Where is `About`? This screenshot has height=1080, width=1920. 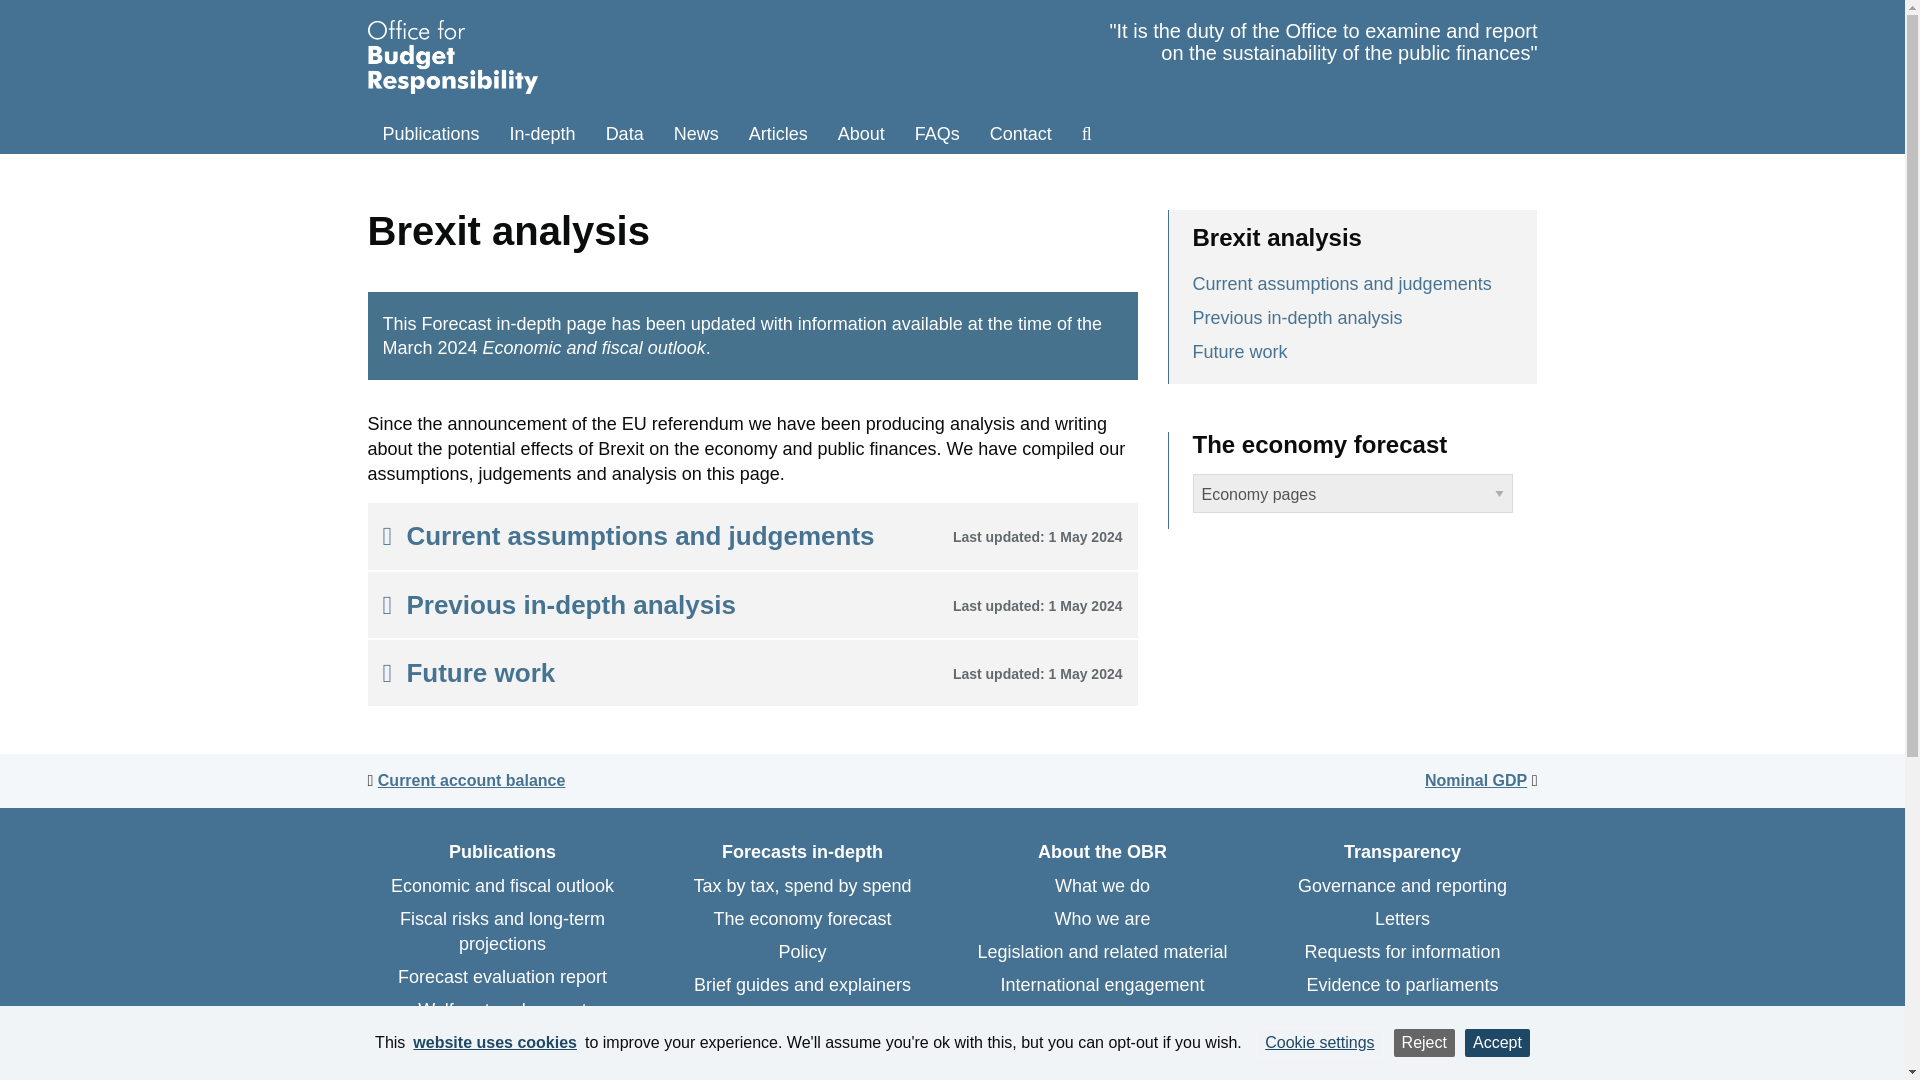 About is located at coordinates (862, 134).